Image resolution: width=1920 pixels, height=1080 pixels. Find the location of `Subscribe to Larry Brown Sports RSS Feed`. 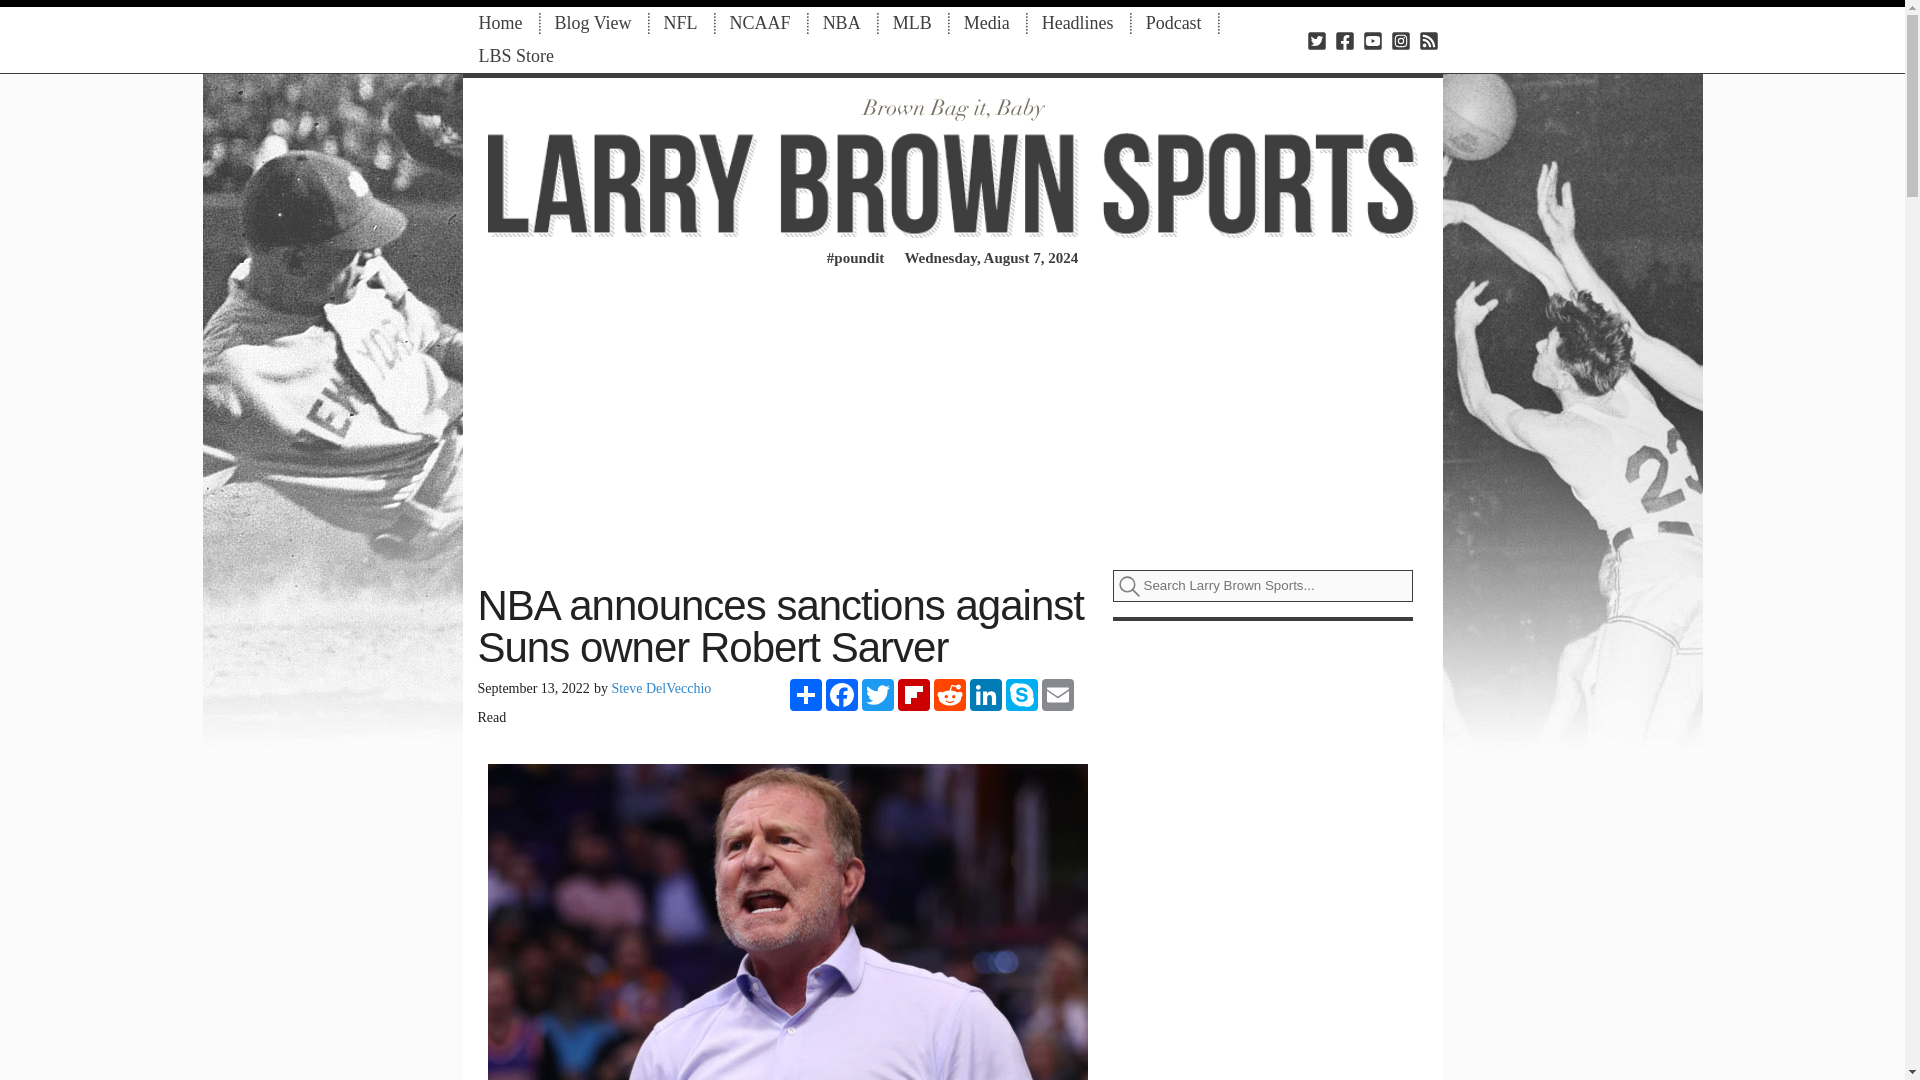

Subscribe to Larry Brown Sports RSS Feed is located at coordinates (1428, 40).